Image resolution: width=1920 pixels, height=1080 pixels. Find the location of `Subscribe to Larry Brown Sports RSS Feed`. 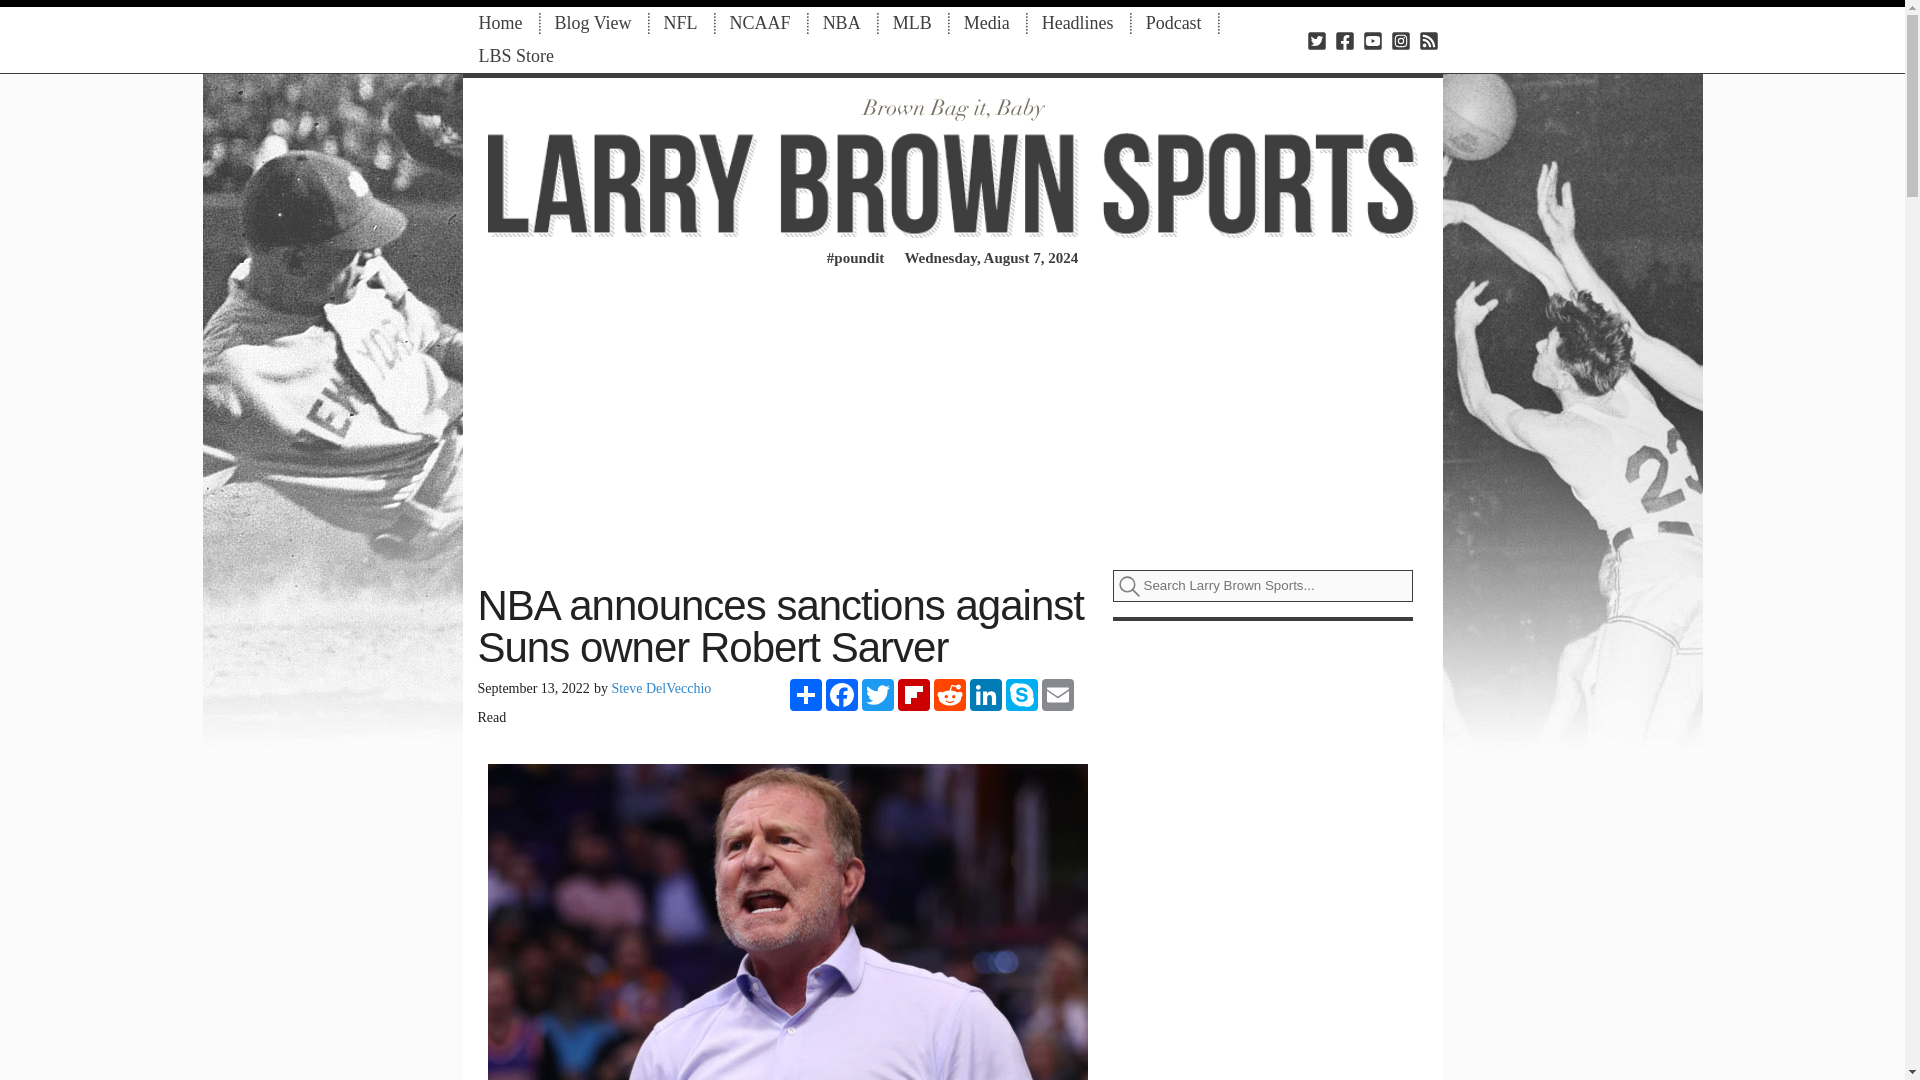

Subscribe to Larry Brown Sports RSS Feed is located at coordinates (1428, 40).